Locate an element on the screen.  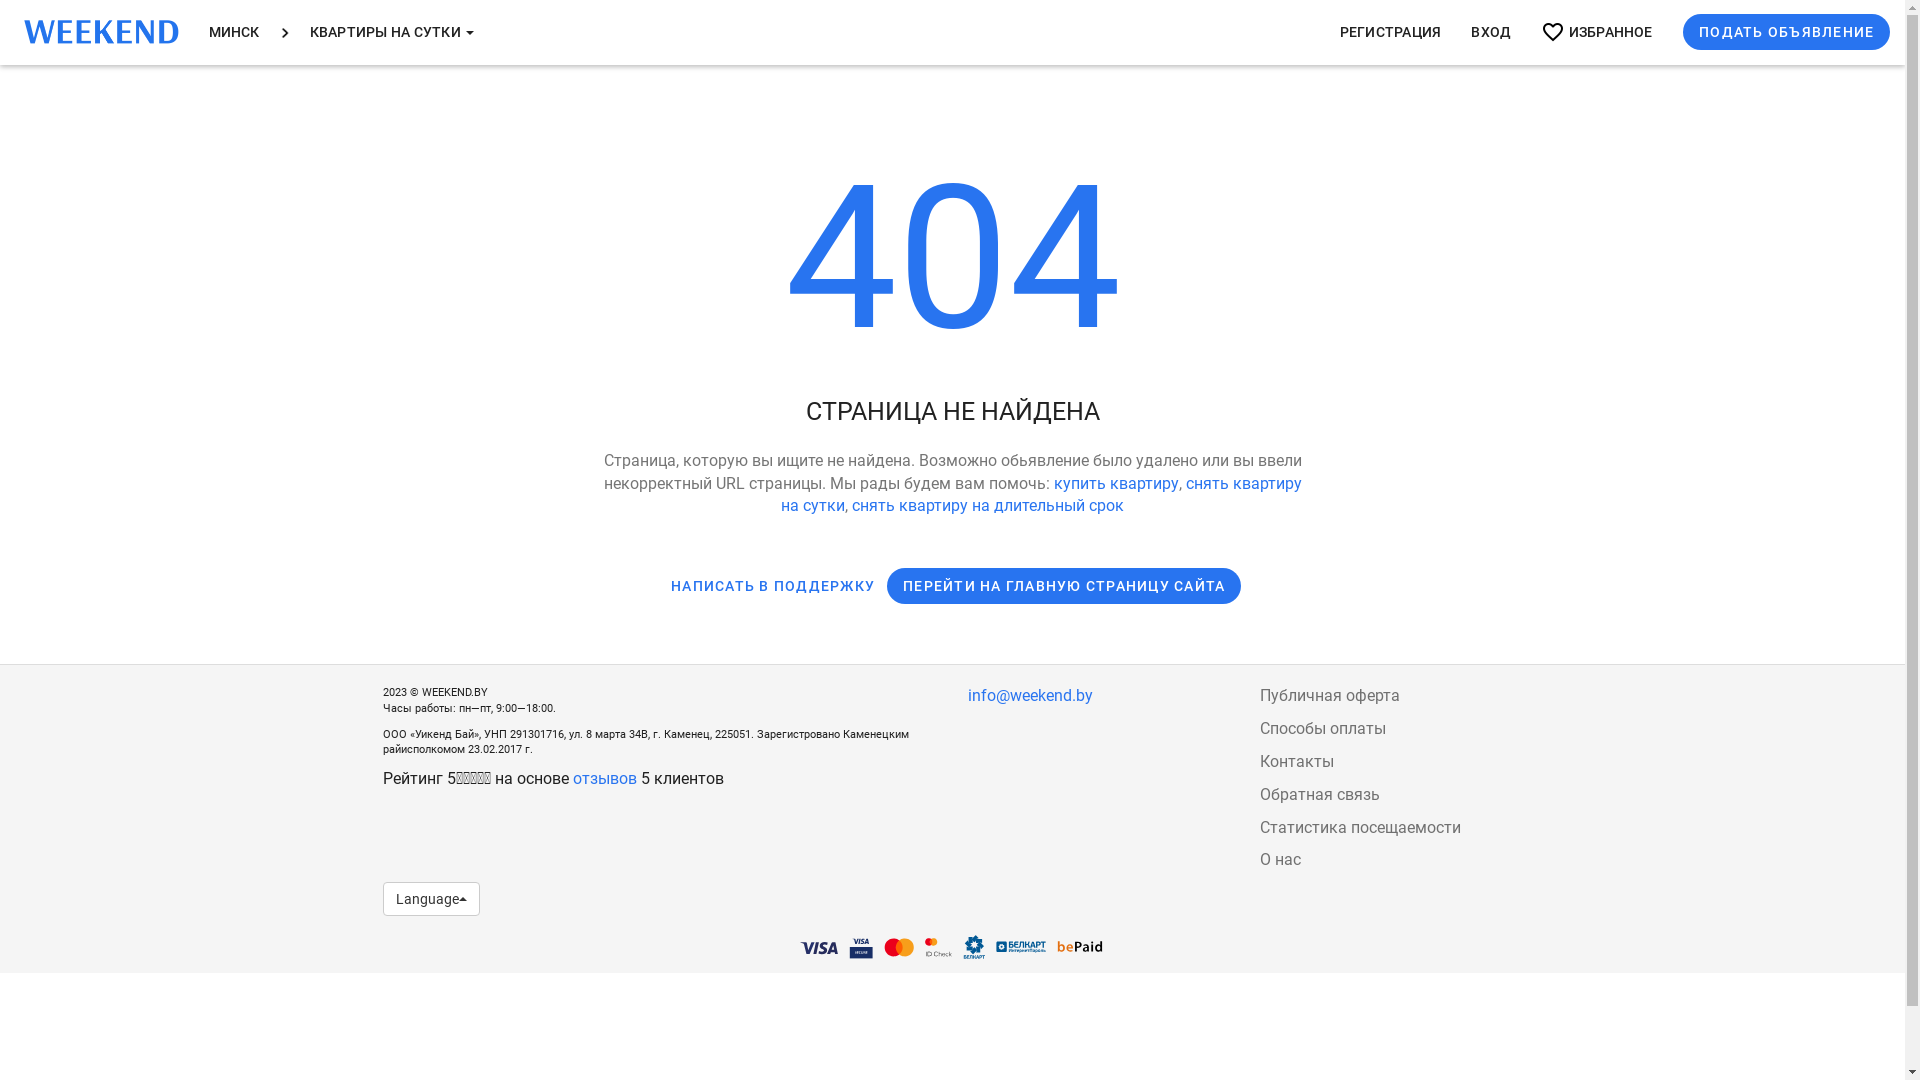
info@weekend.by is located at coordinates (1030, 696).